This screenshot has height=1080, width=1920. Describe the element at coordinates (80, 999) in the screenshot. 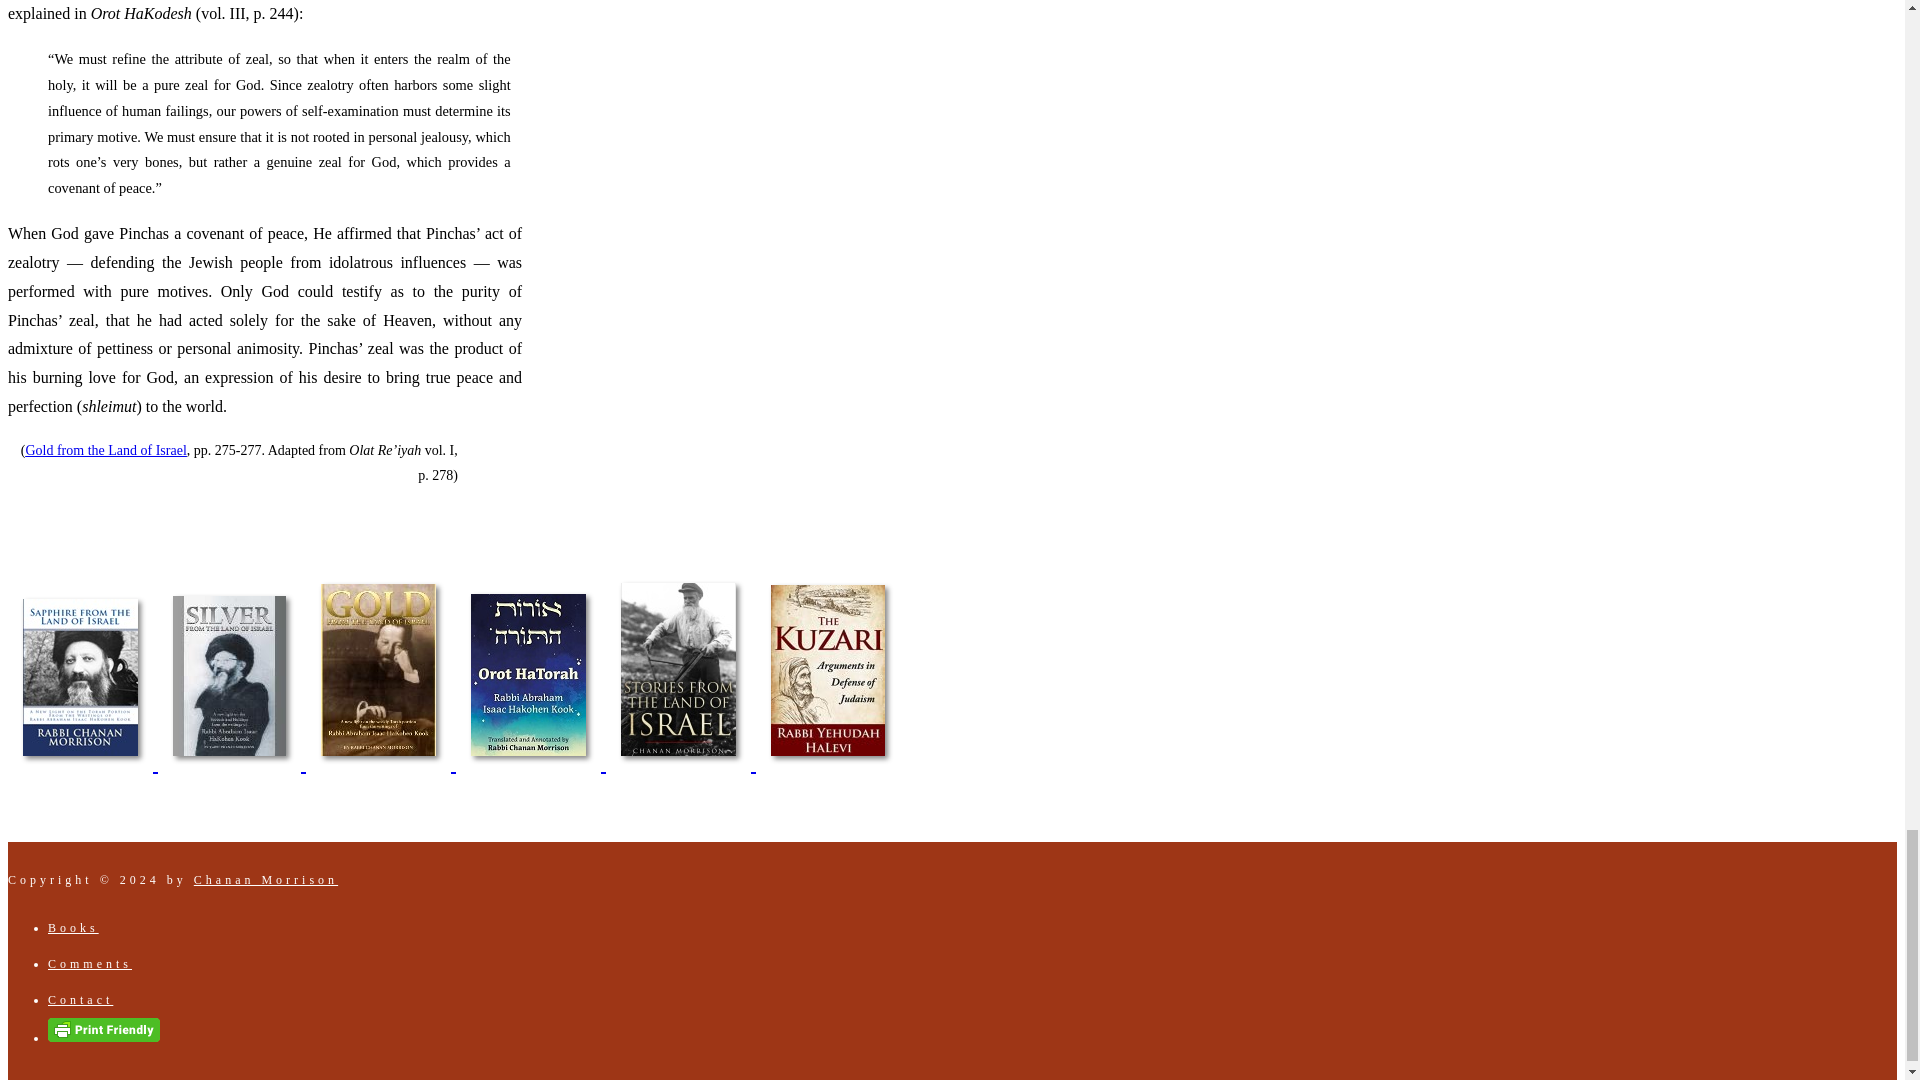

I see `Contact` at that location.